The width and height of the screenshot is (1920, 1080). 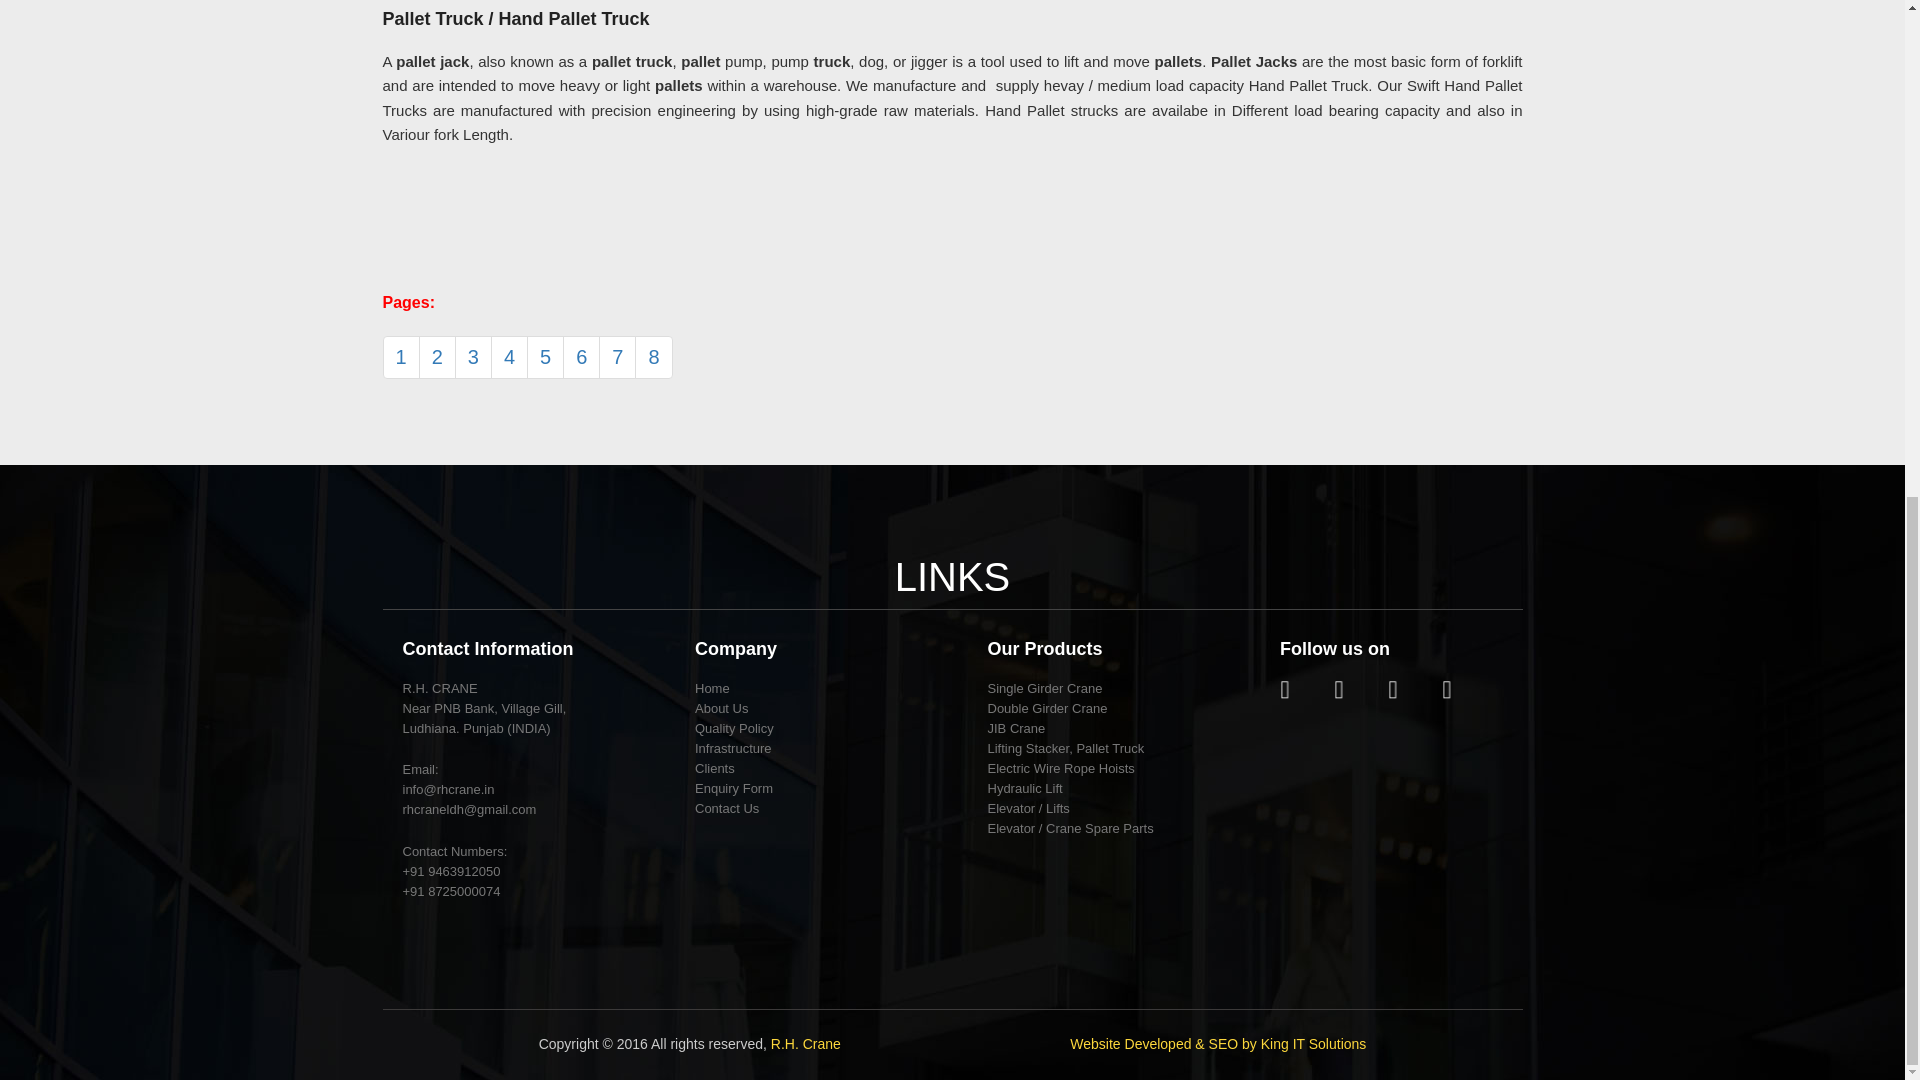 What do you see at coordinates (726, 808) in the screenshot?
I see `Contact Us` at bounding box center [726, 808].